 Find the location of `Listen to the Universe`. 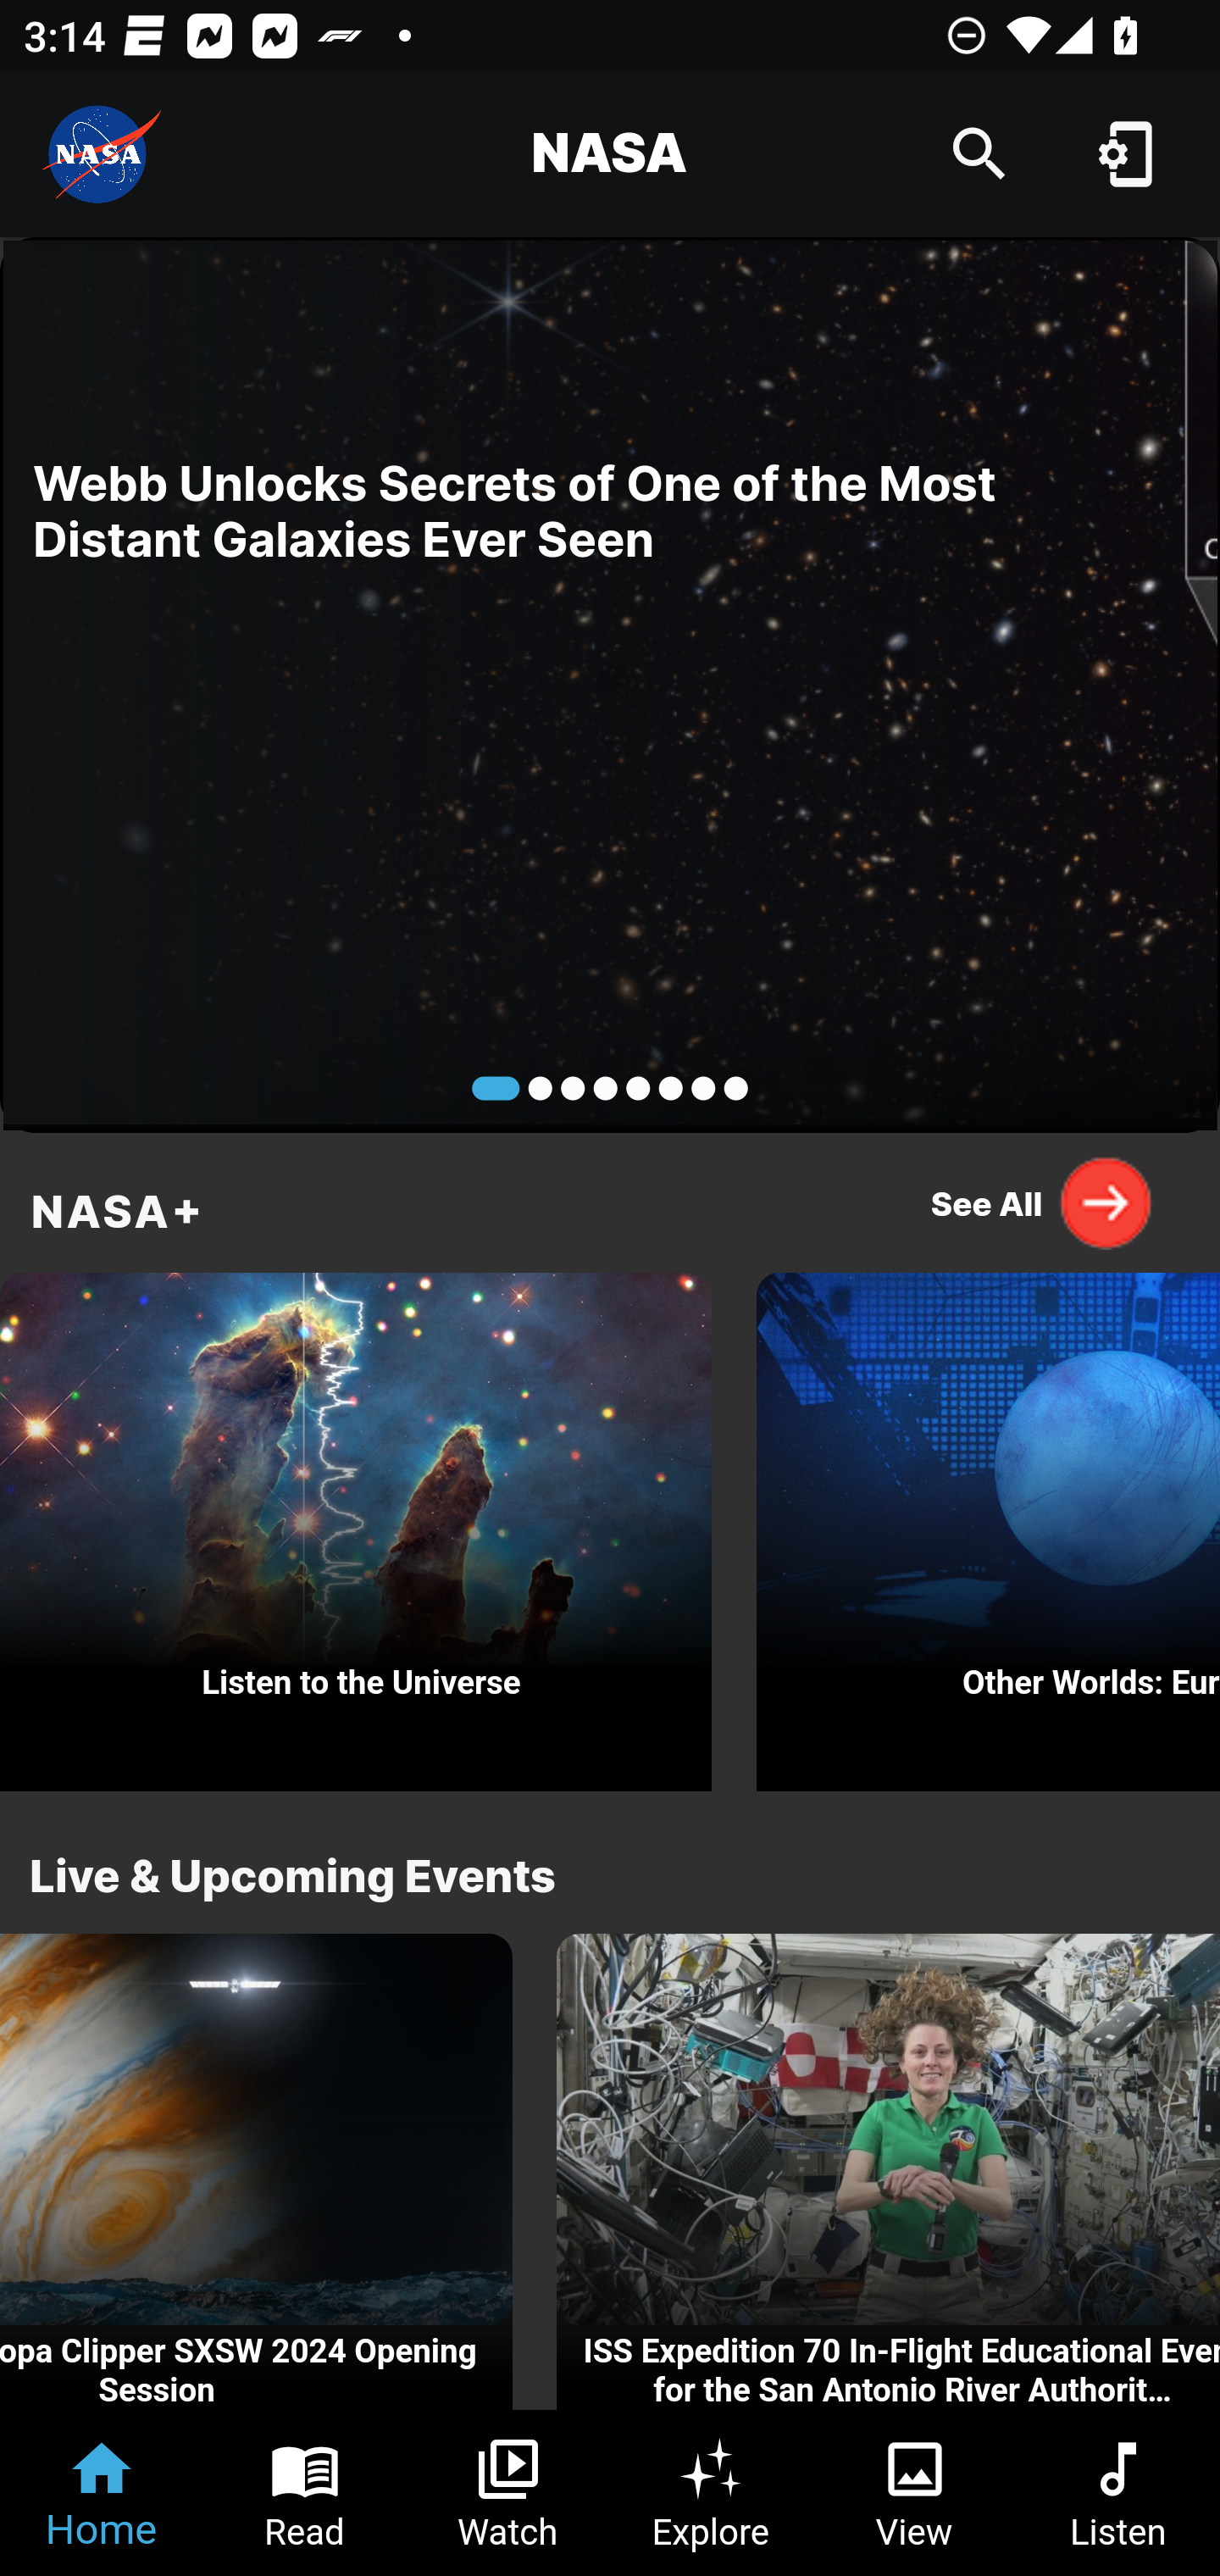

Listen to the Universe is located at coordinates (356, 1524).